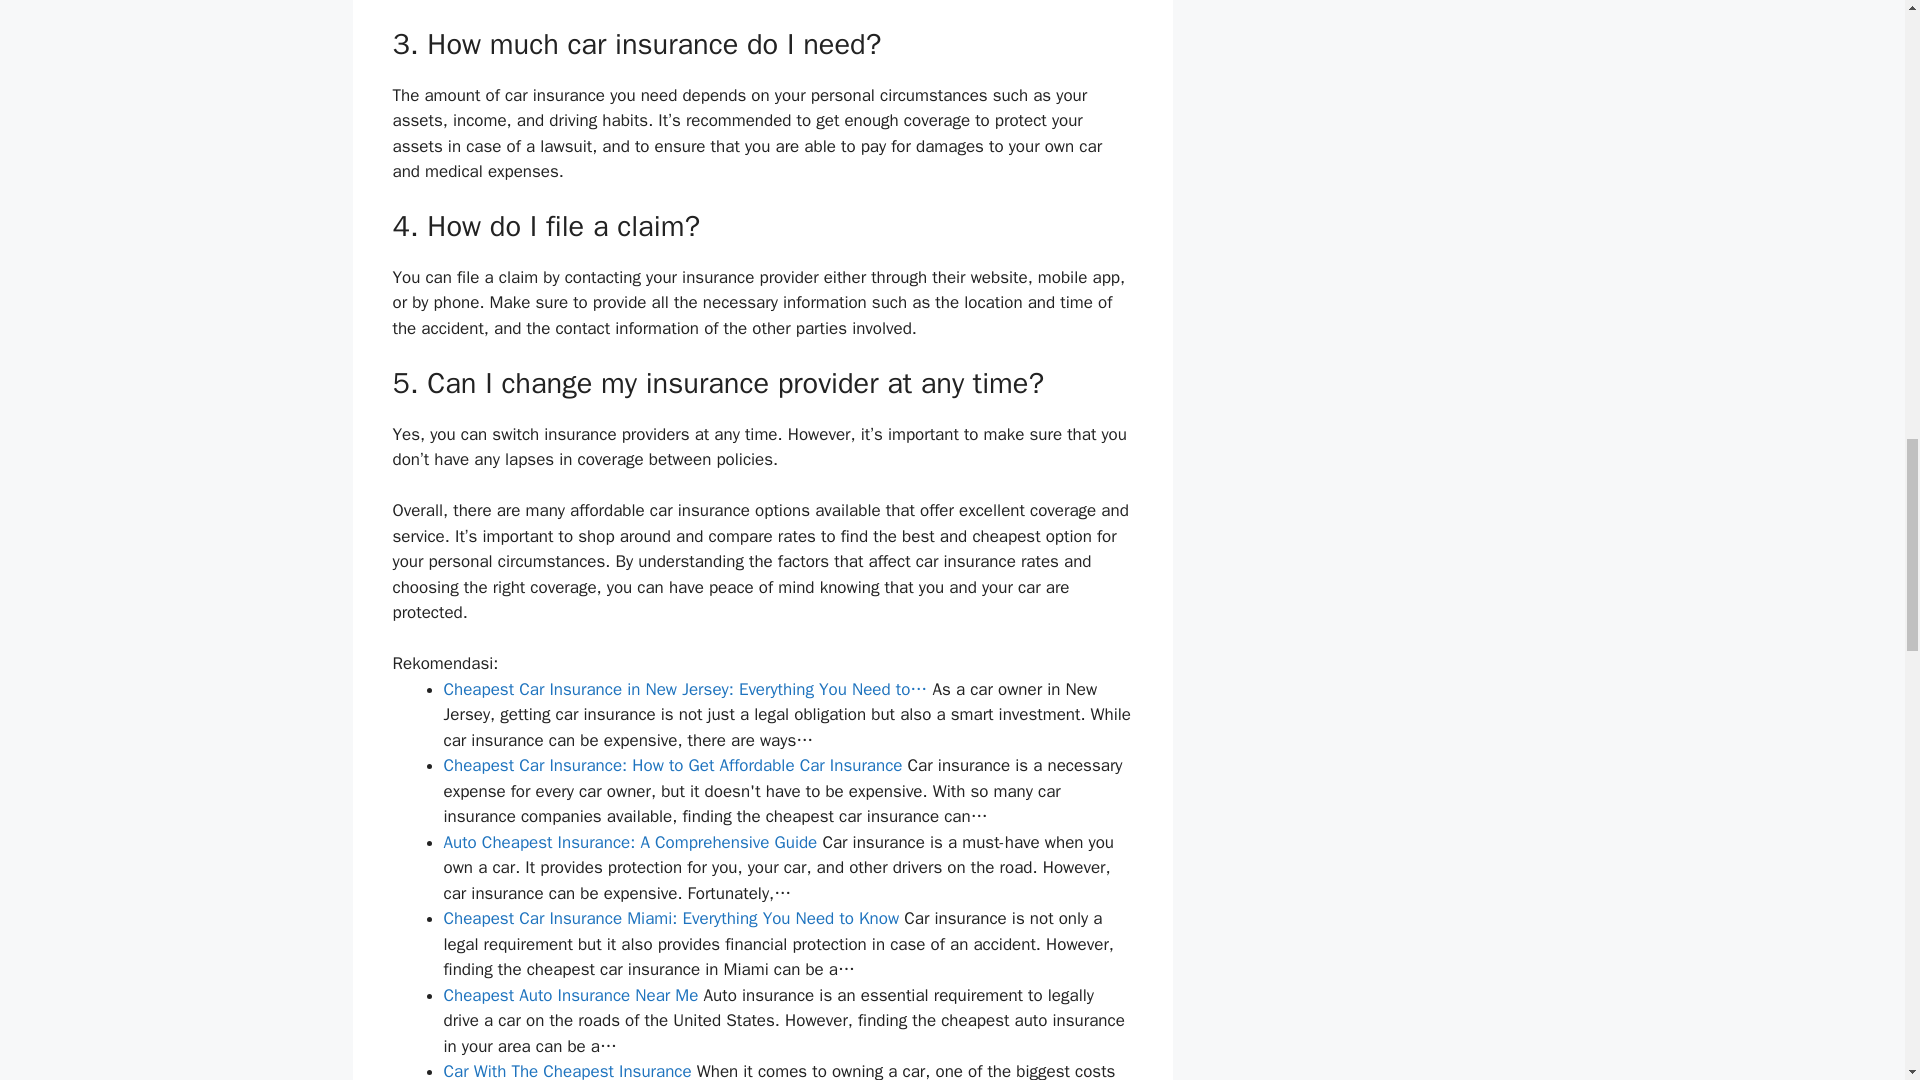  What do you see at coordinates (567, 1070) in the screenshot?
I see `Car With The Cheapest Insurance` at bounding box center [567, 1070].